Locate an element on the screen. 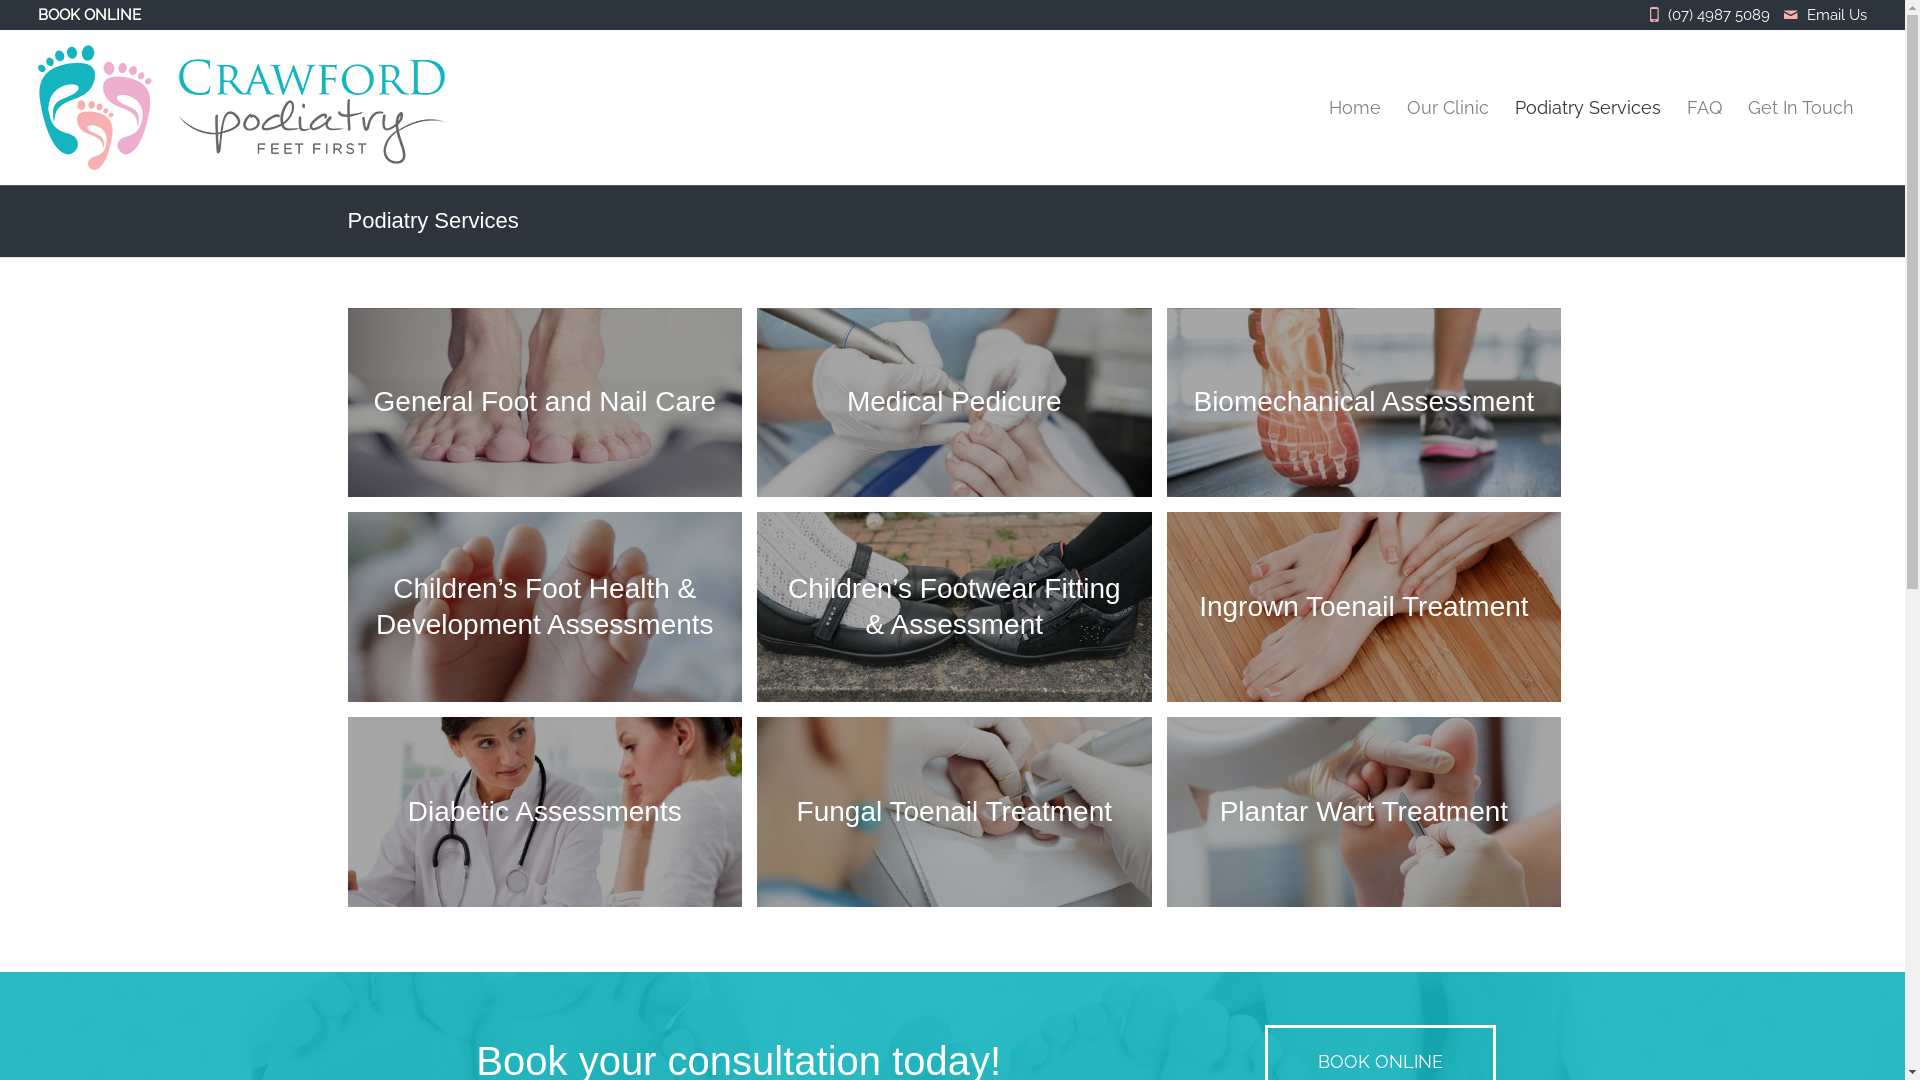 This screenshot has width=1920, height=1080. crawford-logo is located at coordinates (242, 108).